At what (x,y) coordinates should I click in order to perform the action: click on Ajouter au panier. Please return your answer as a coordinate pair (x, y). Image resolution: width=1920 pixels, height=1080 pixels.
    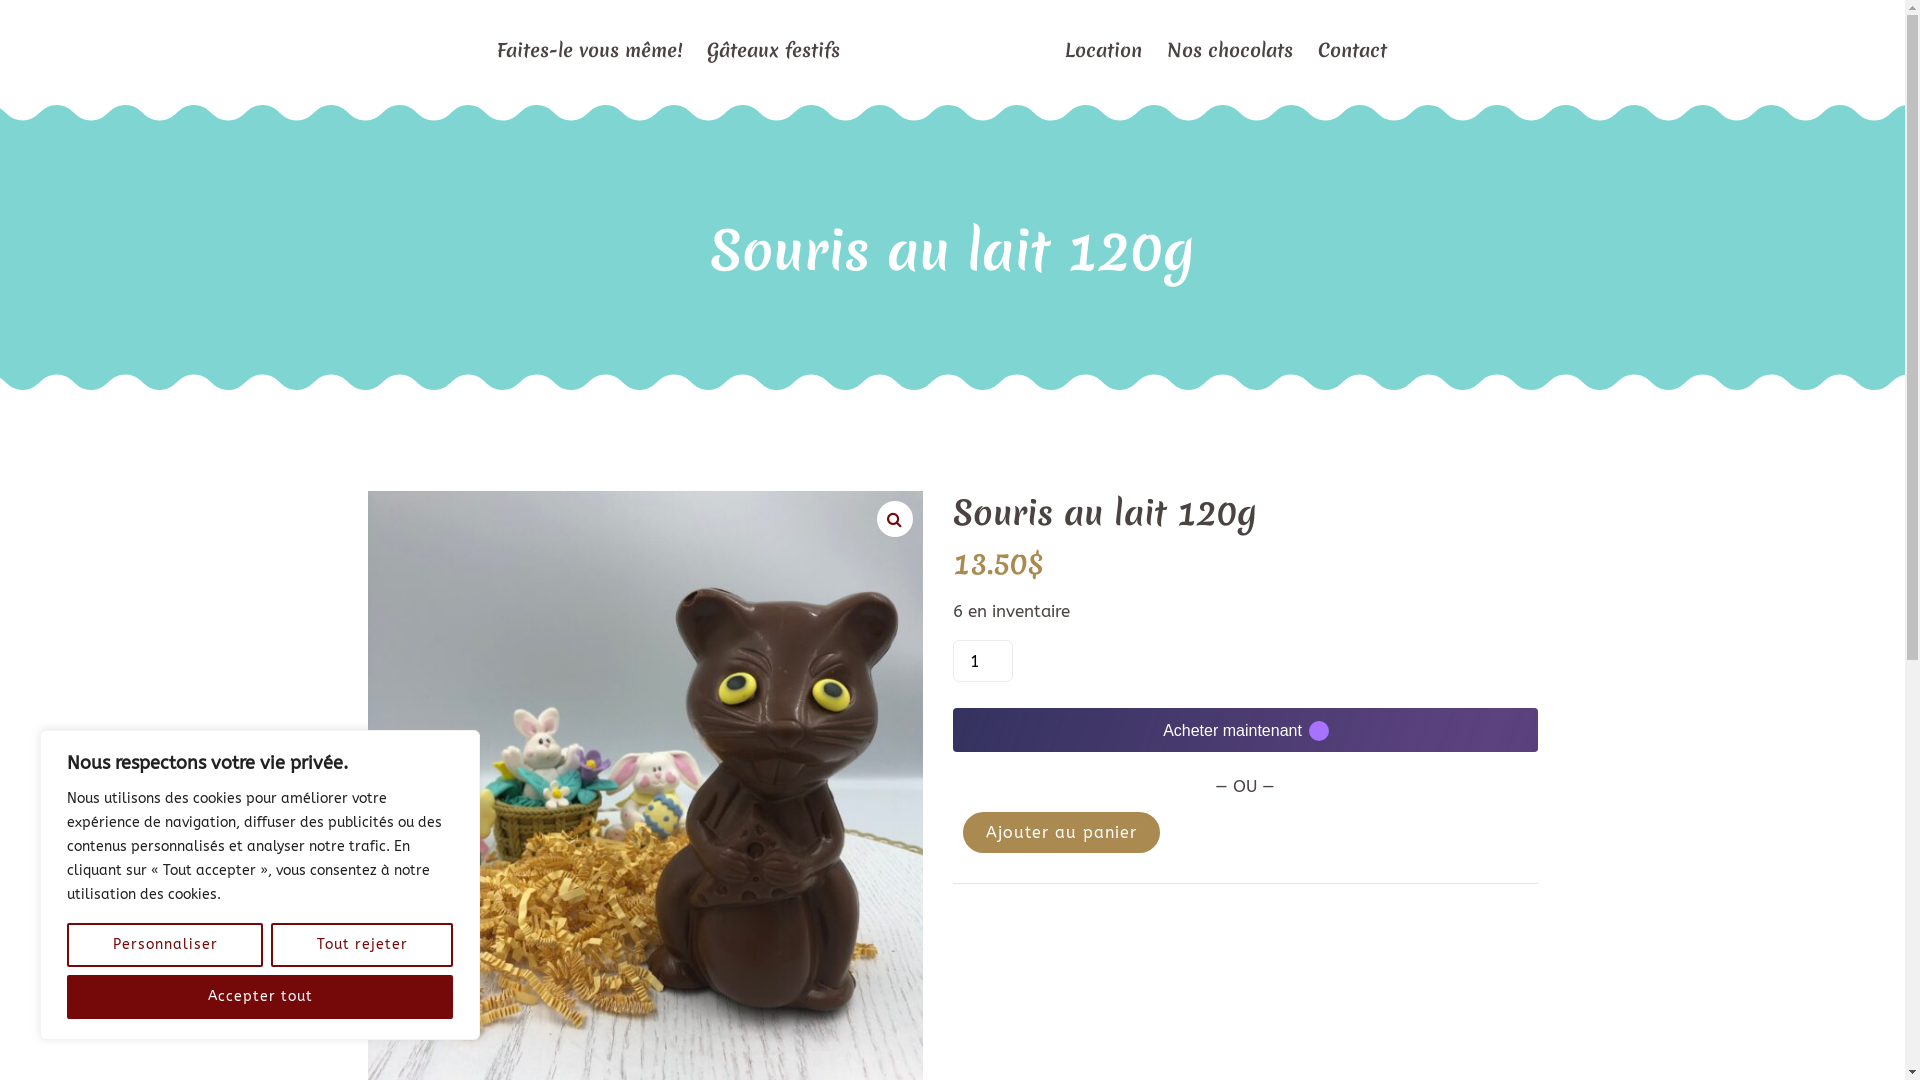
    Looking at the image, I should click on (1060, 832).